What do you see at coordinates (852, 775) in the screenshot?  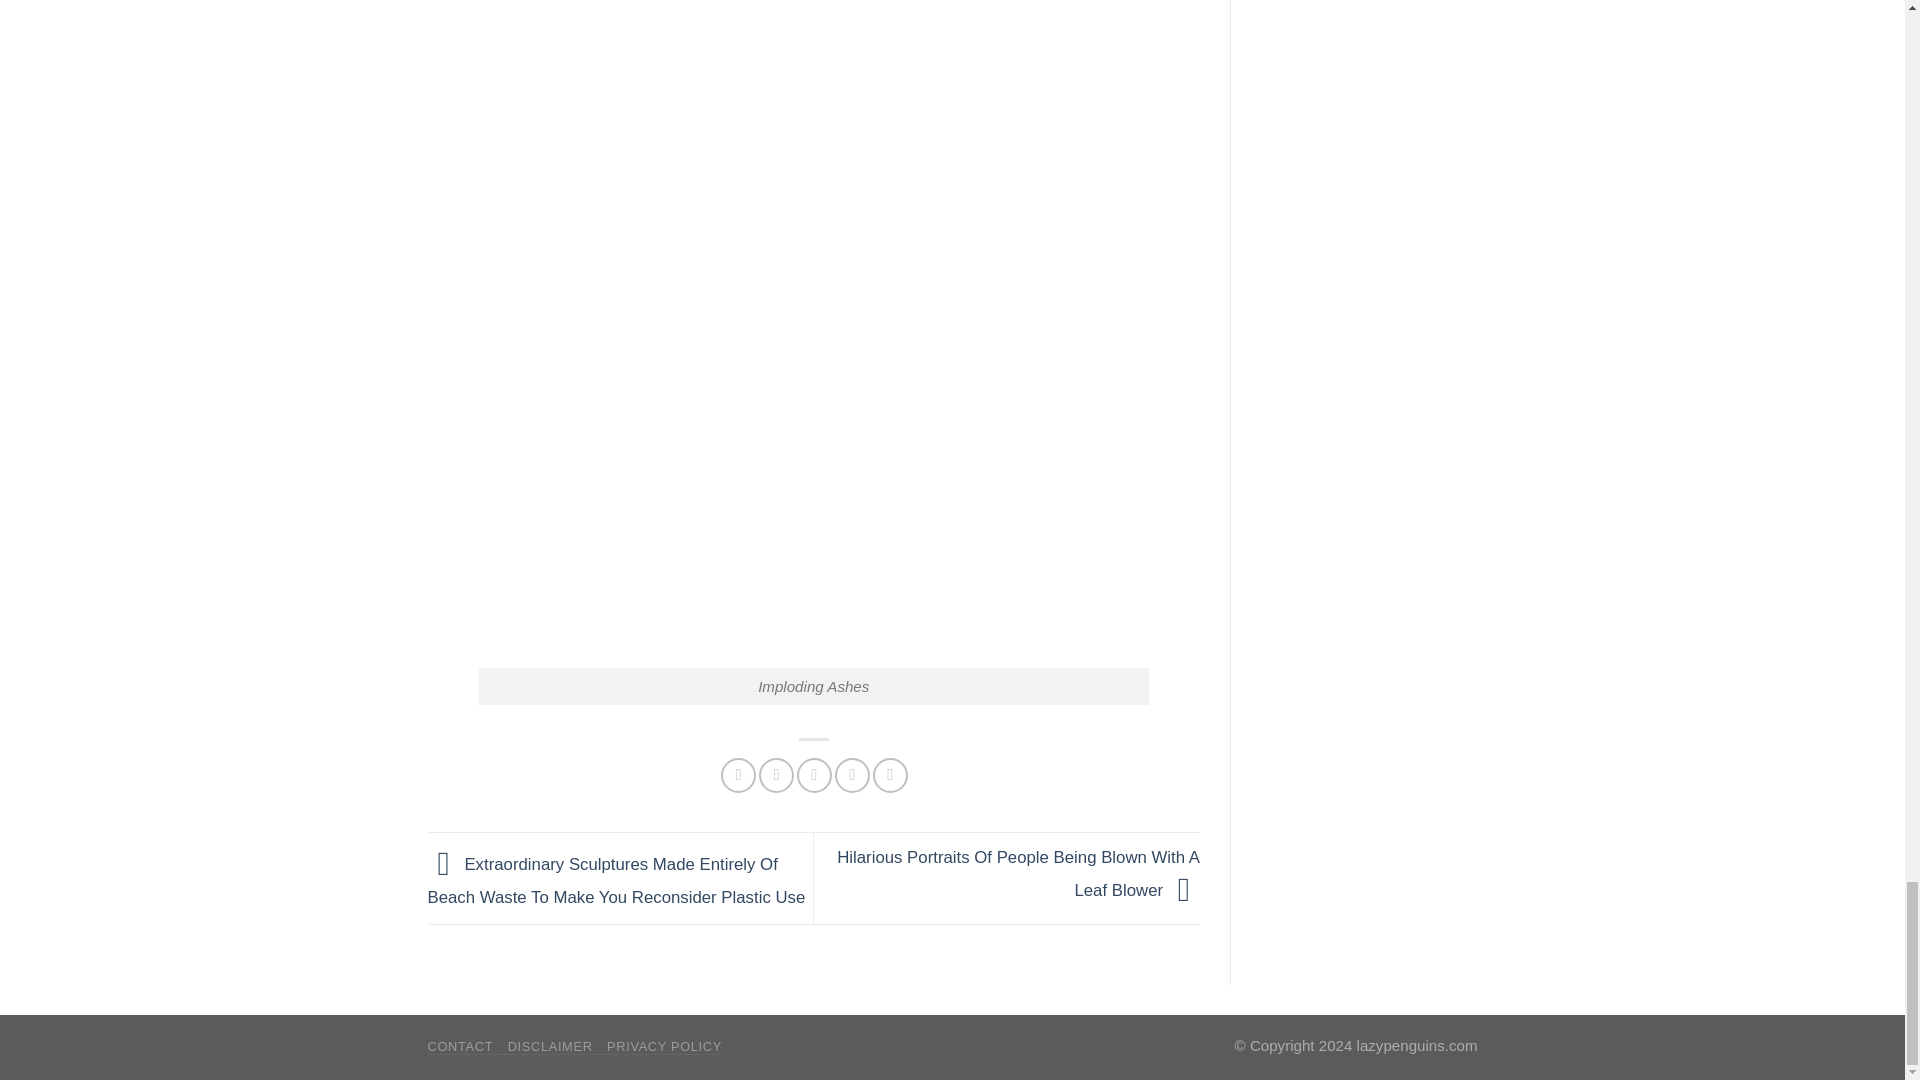 I see `Pin on Pinterest` at bounding box center [852, 775].